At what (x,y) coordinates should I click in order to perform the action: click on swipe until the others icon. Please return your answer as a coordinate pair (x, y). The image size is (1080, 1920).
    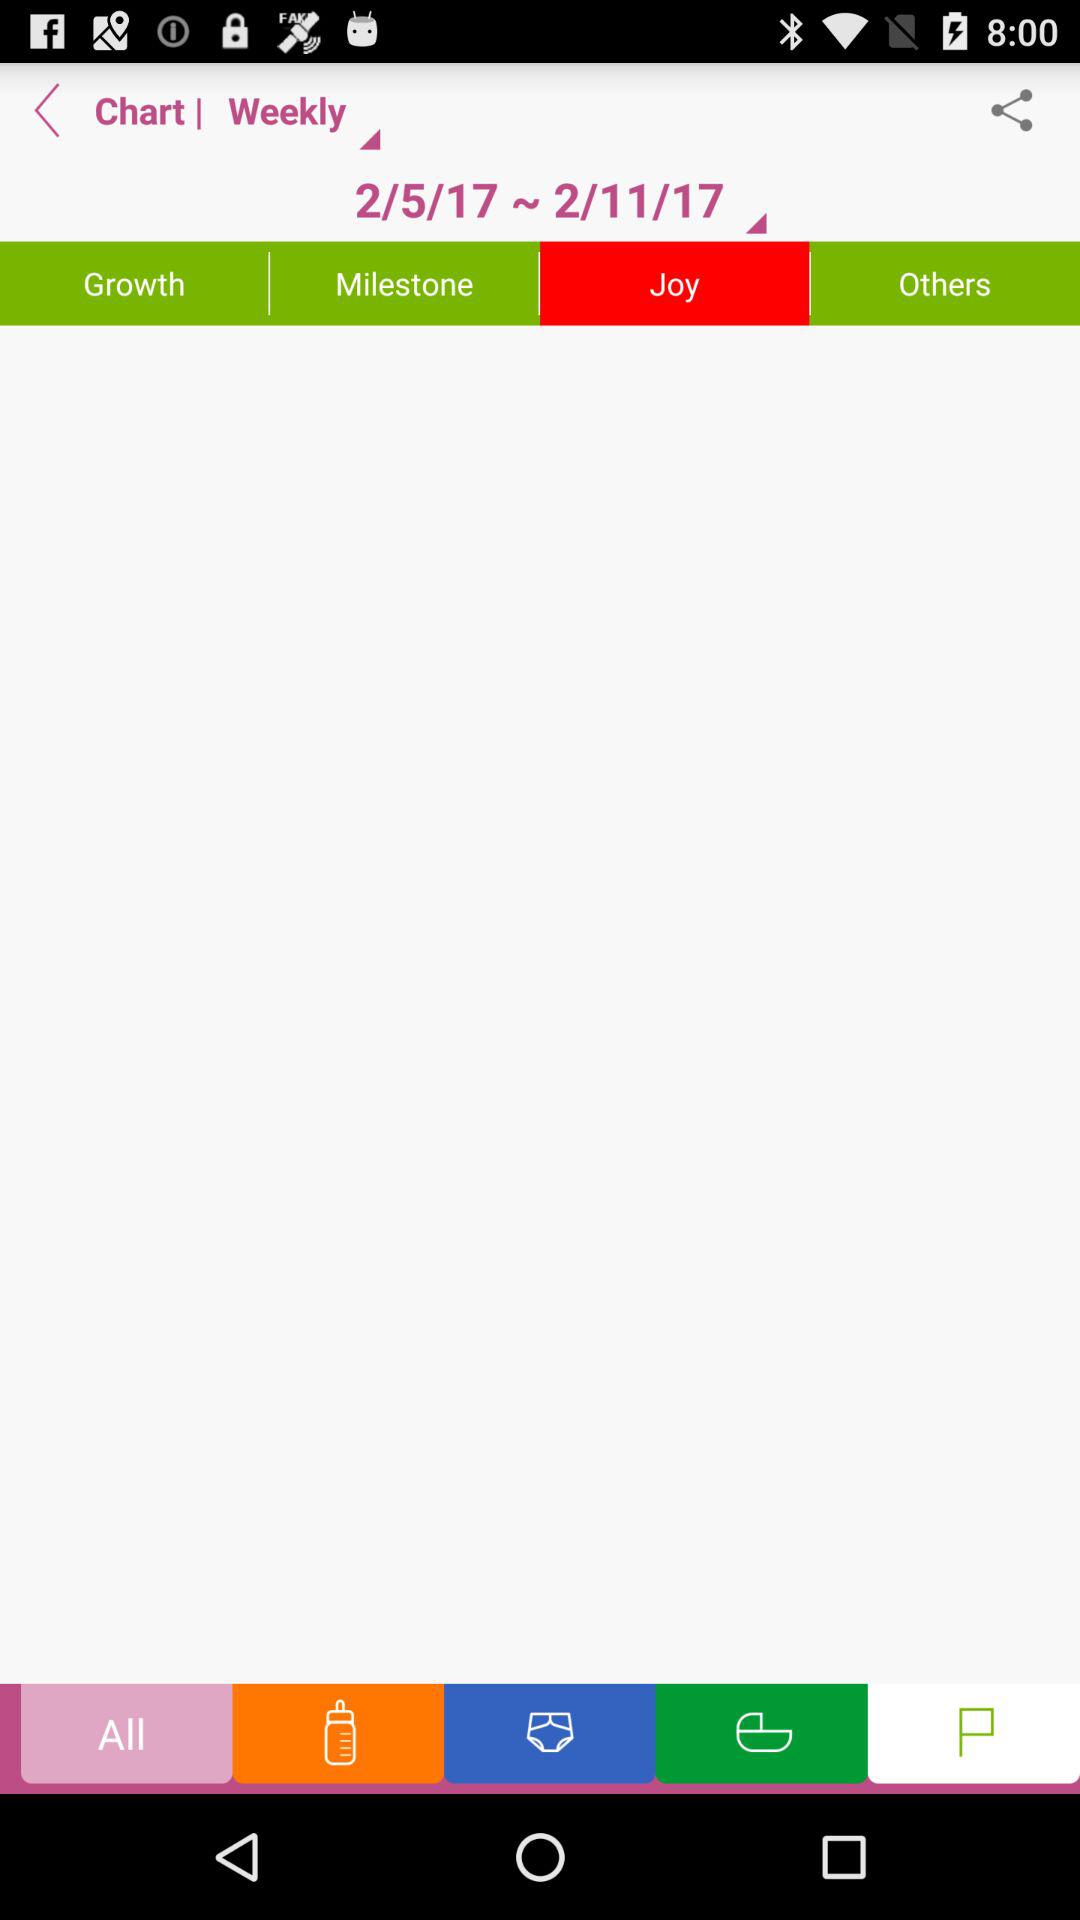
    Looking at the image, I should click on (945, 283).